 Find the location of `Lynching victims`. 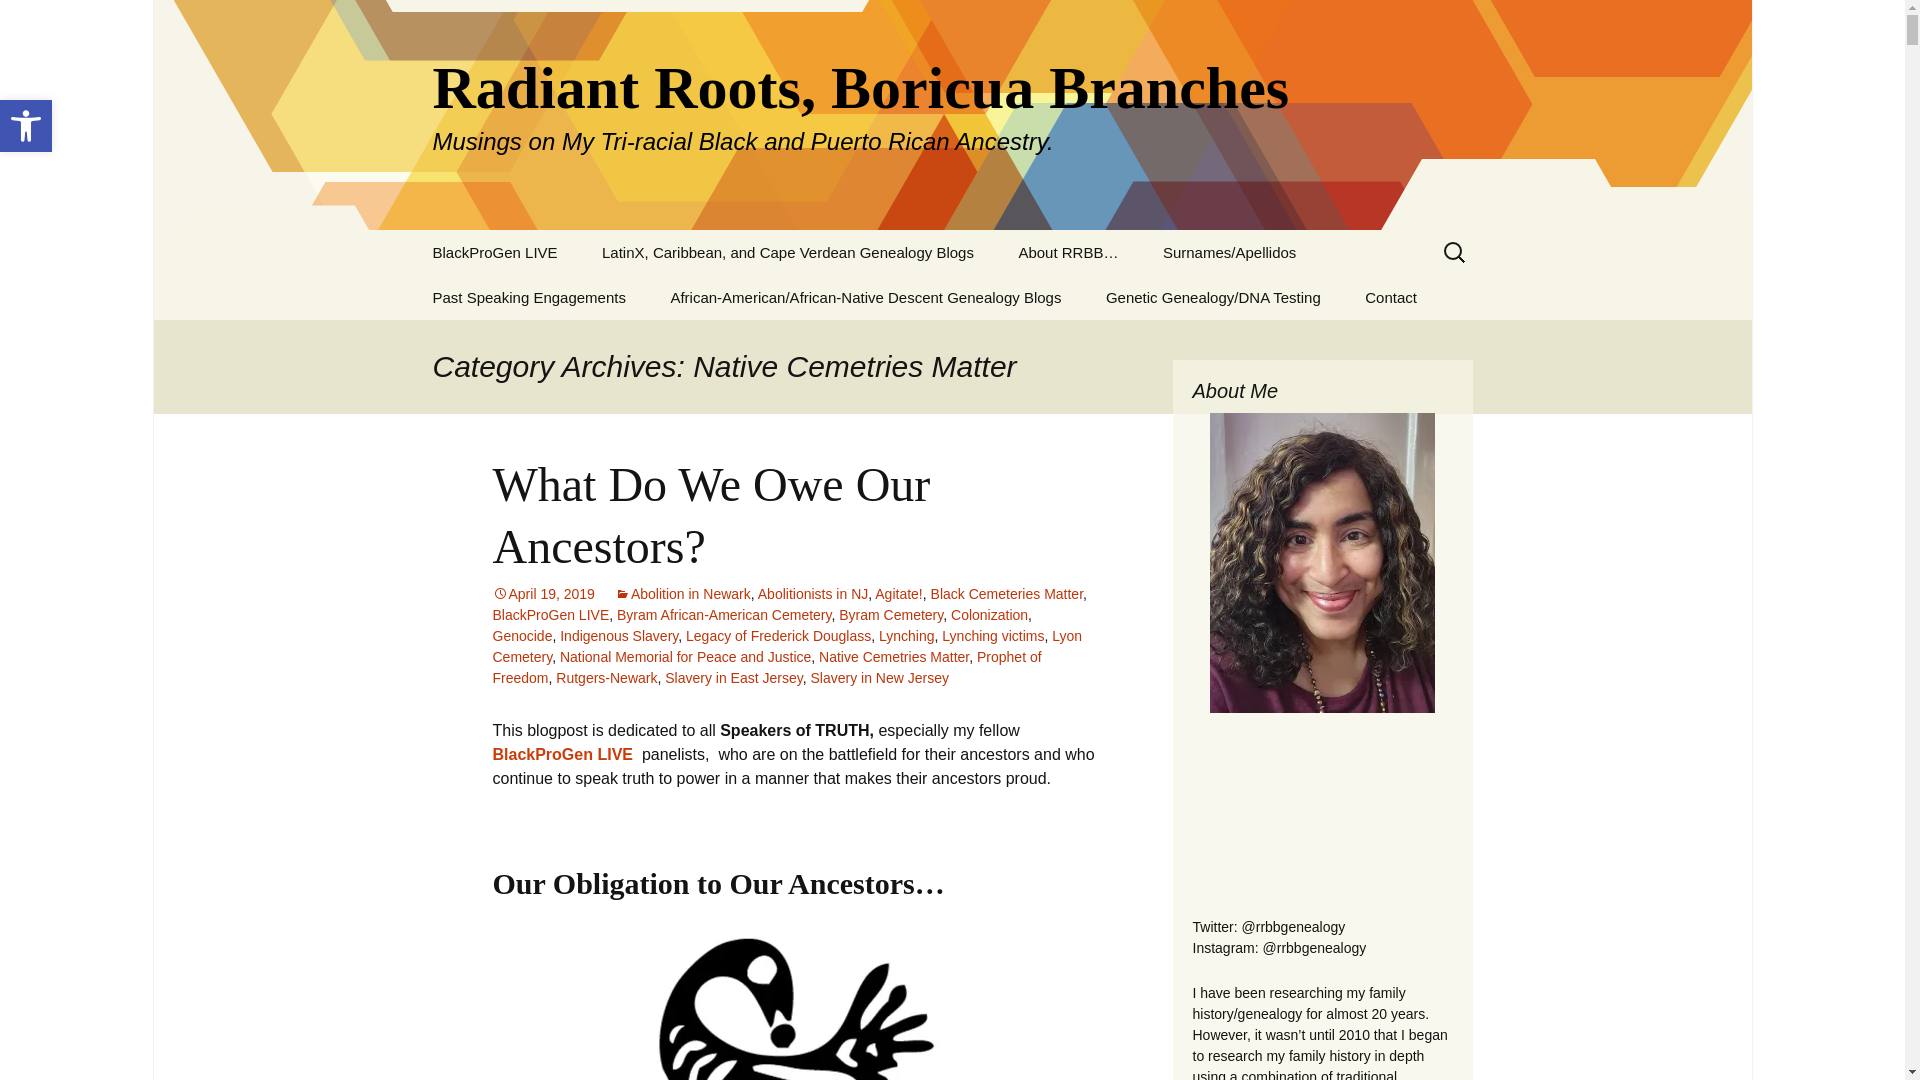

Lynching victims is located at coordinates (988, 614).